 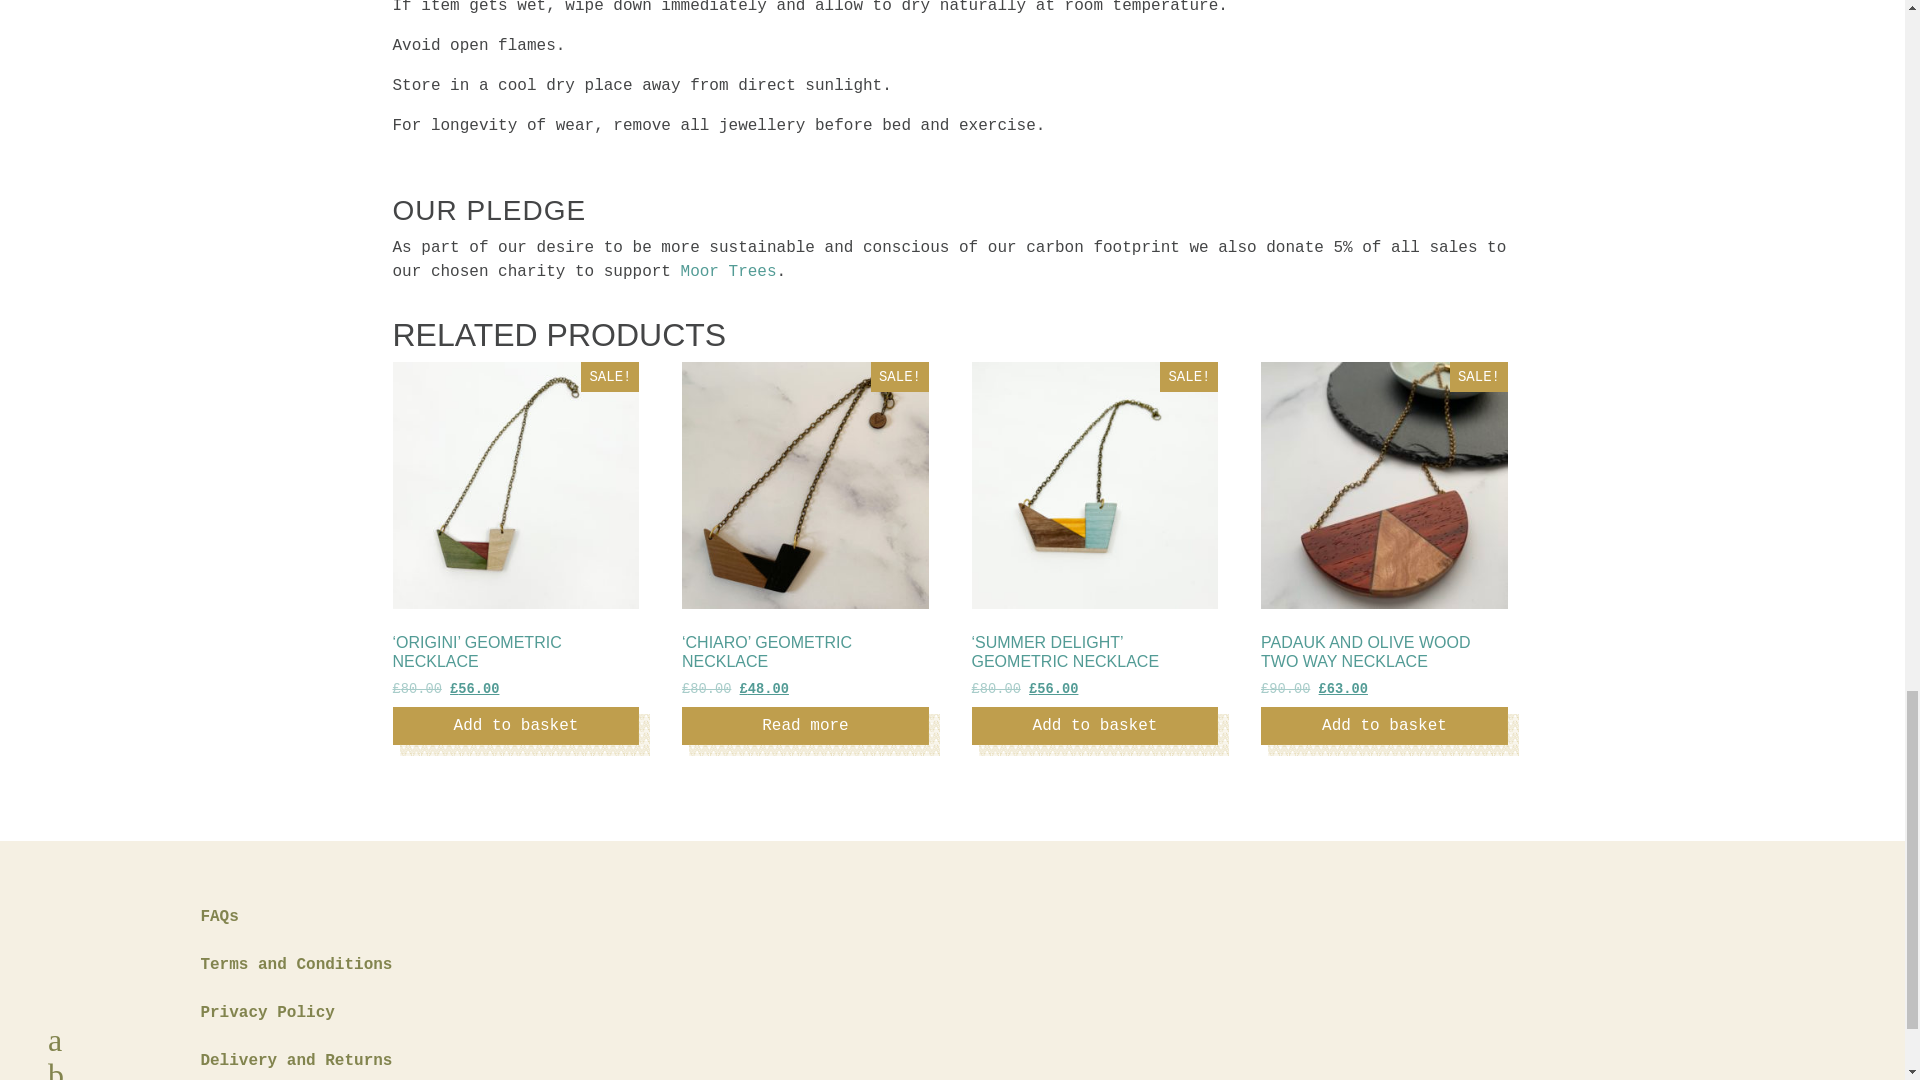 What do you see at coordinates (805, 726) in the screenshot?
I see `Read more` at bounding box center [805, 726].